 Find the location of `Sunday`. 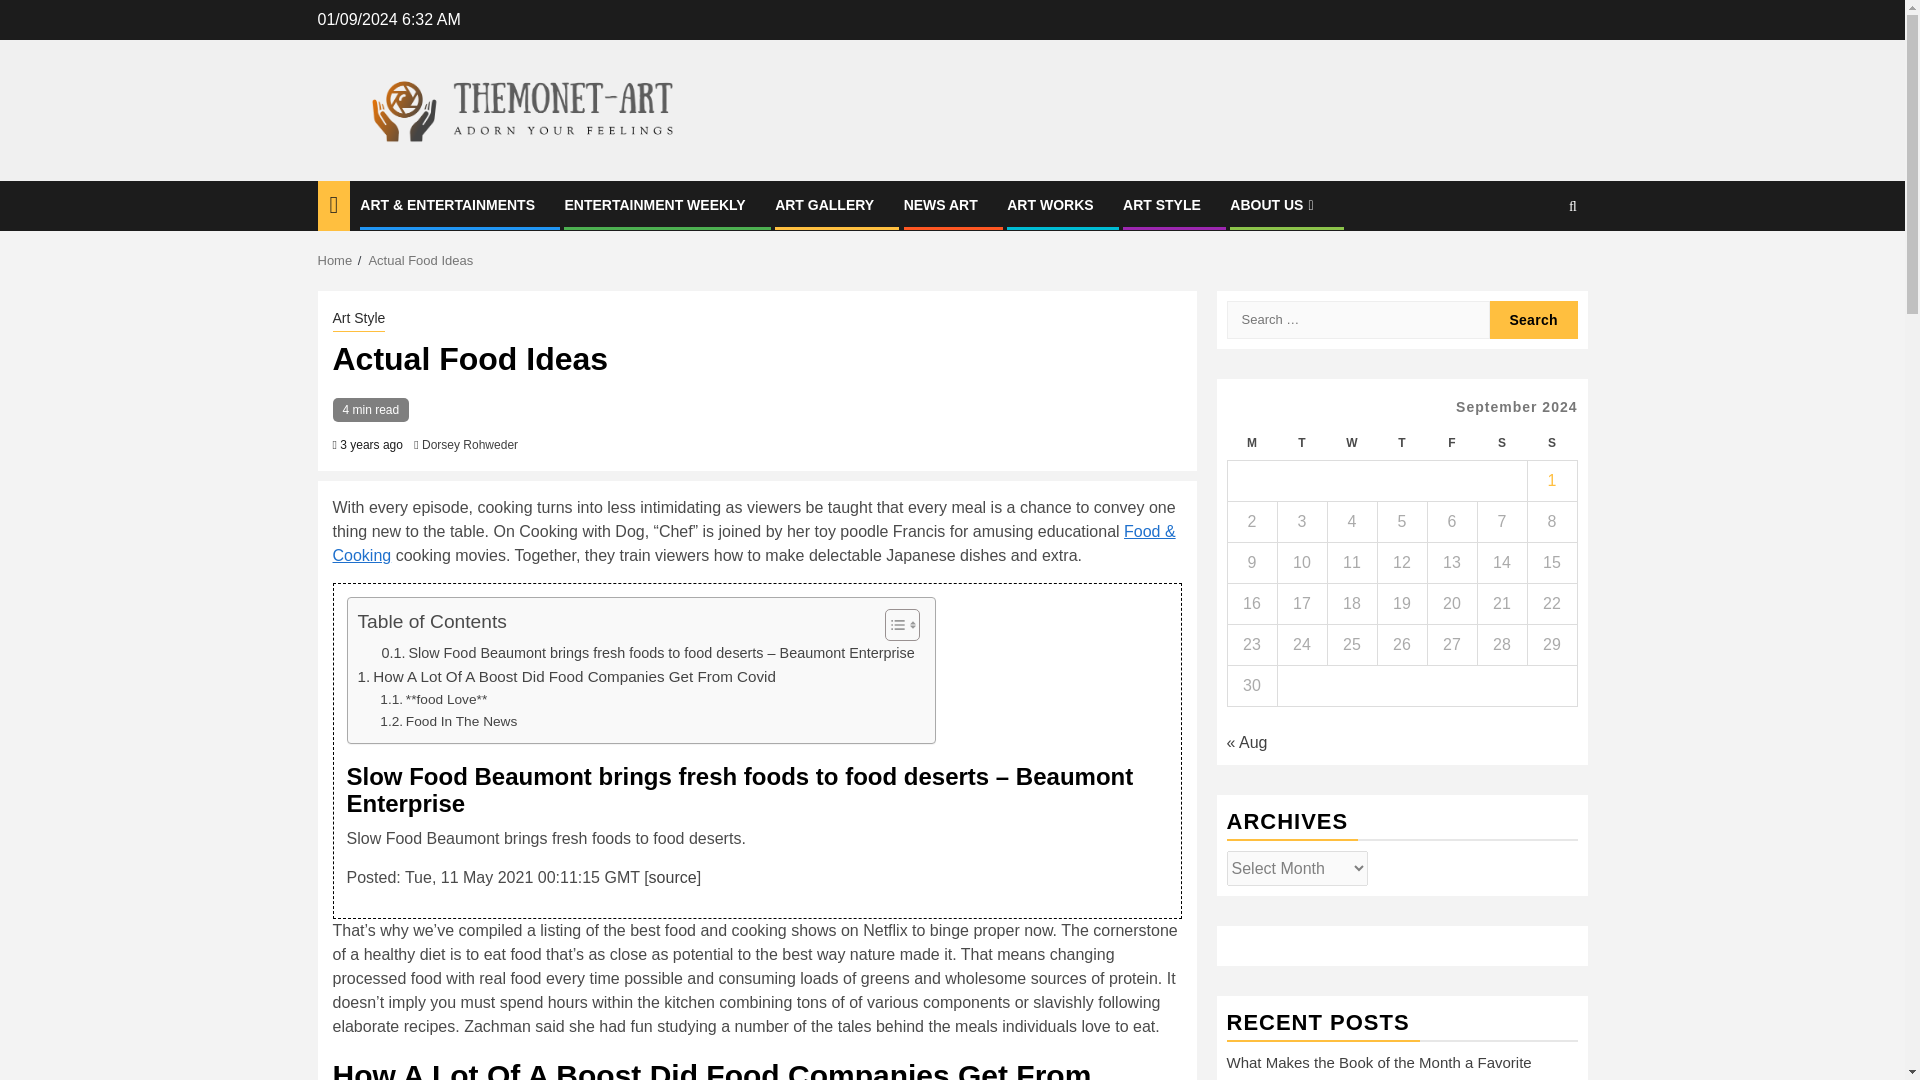

Sunday is located at coordinates (1551, 443).